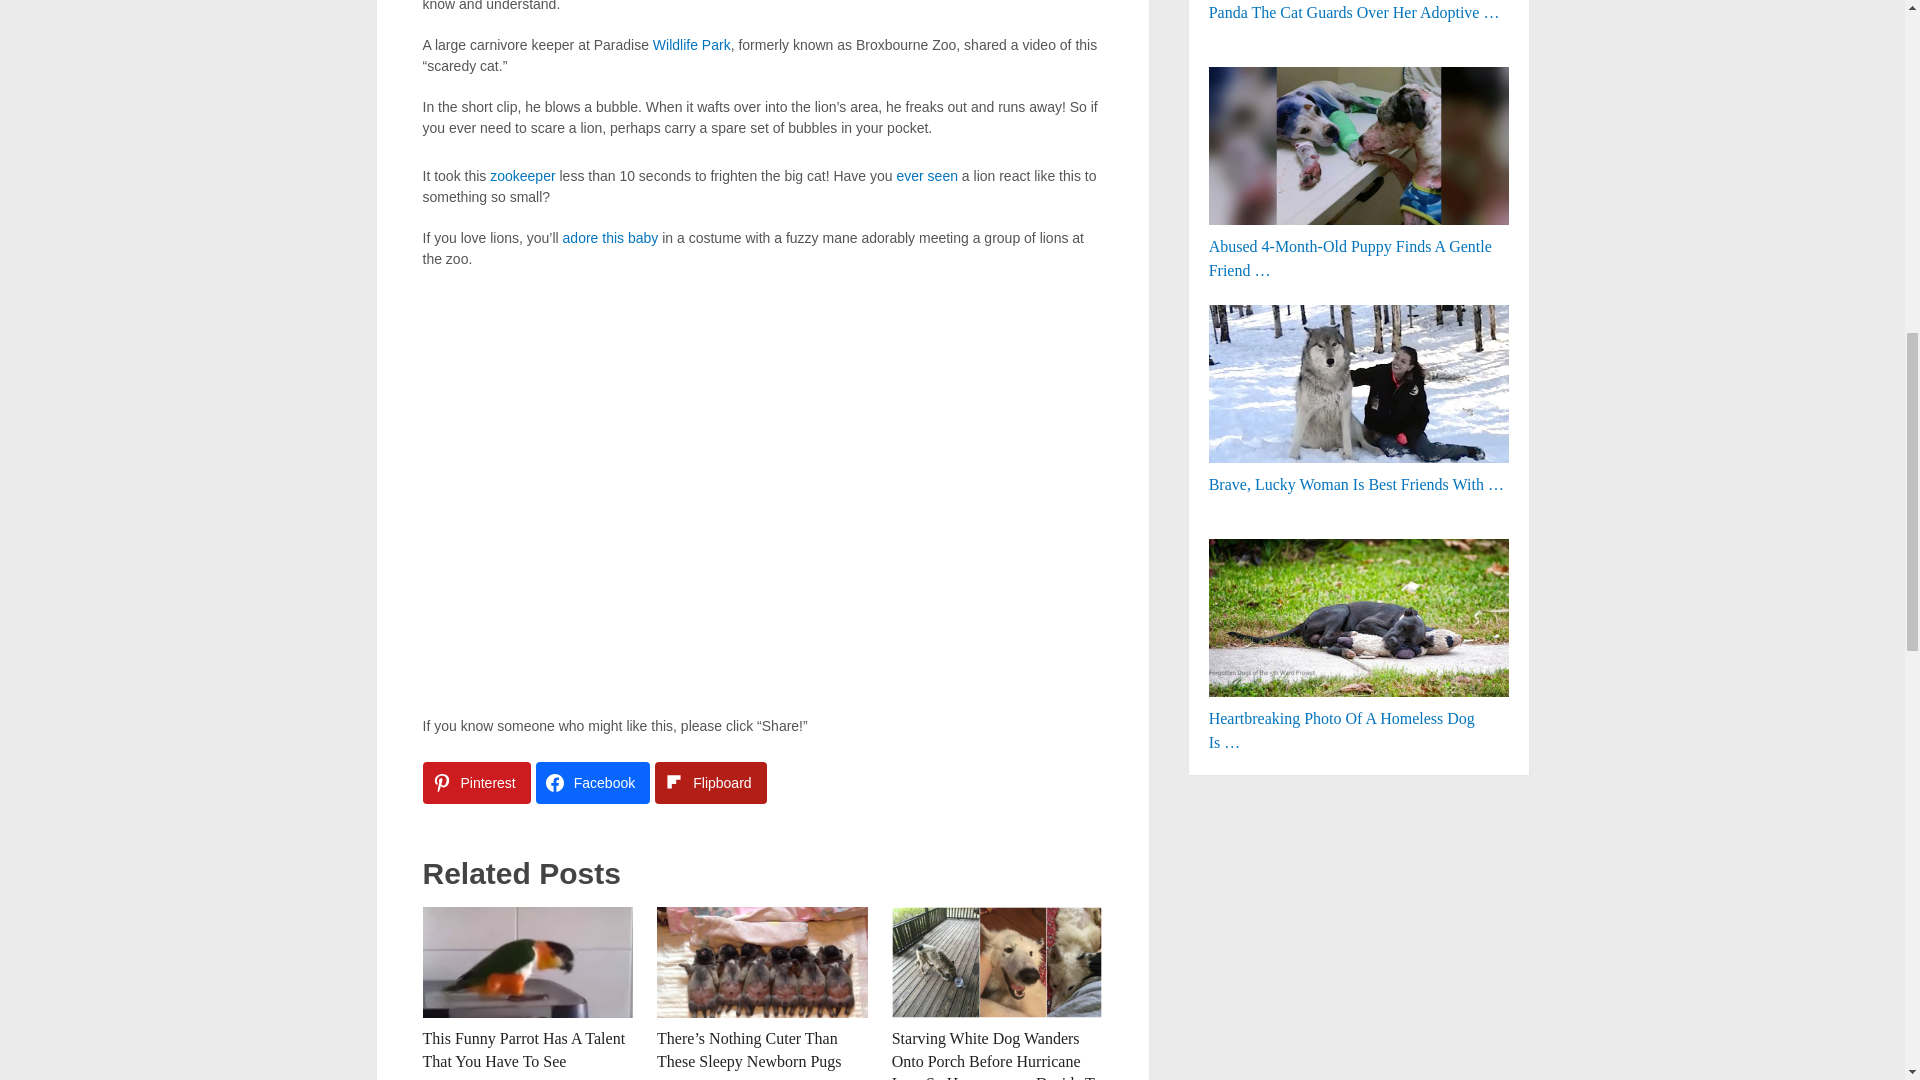  What do you see at coordinates (528, 962) in the screenshot?
I see `This Funny Parrot Has A Talent That You Have To See` at bounding box center [528, 962].